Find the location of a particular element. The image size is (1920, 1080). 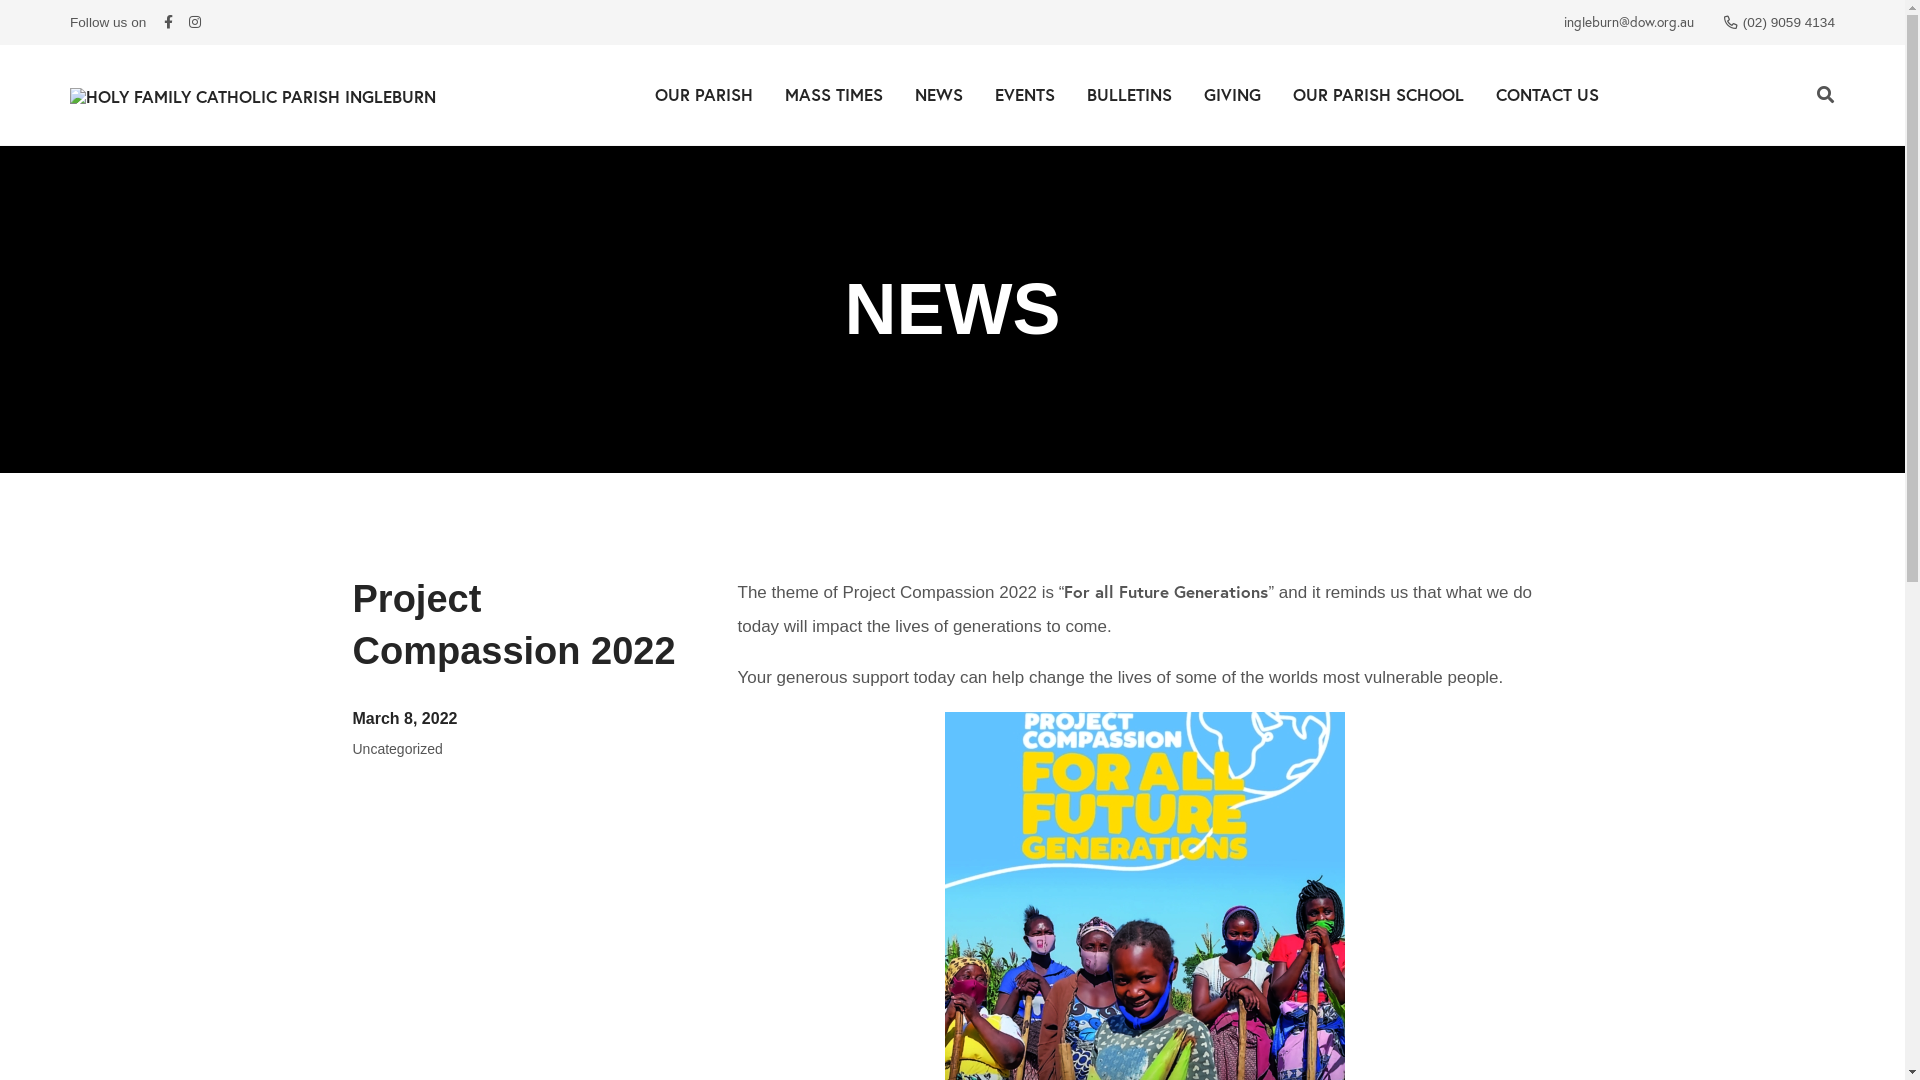

Search is located at coordinates (1826, 95).